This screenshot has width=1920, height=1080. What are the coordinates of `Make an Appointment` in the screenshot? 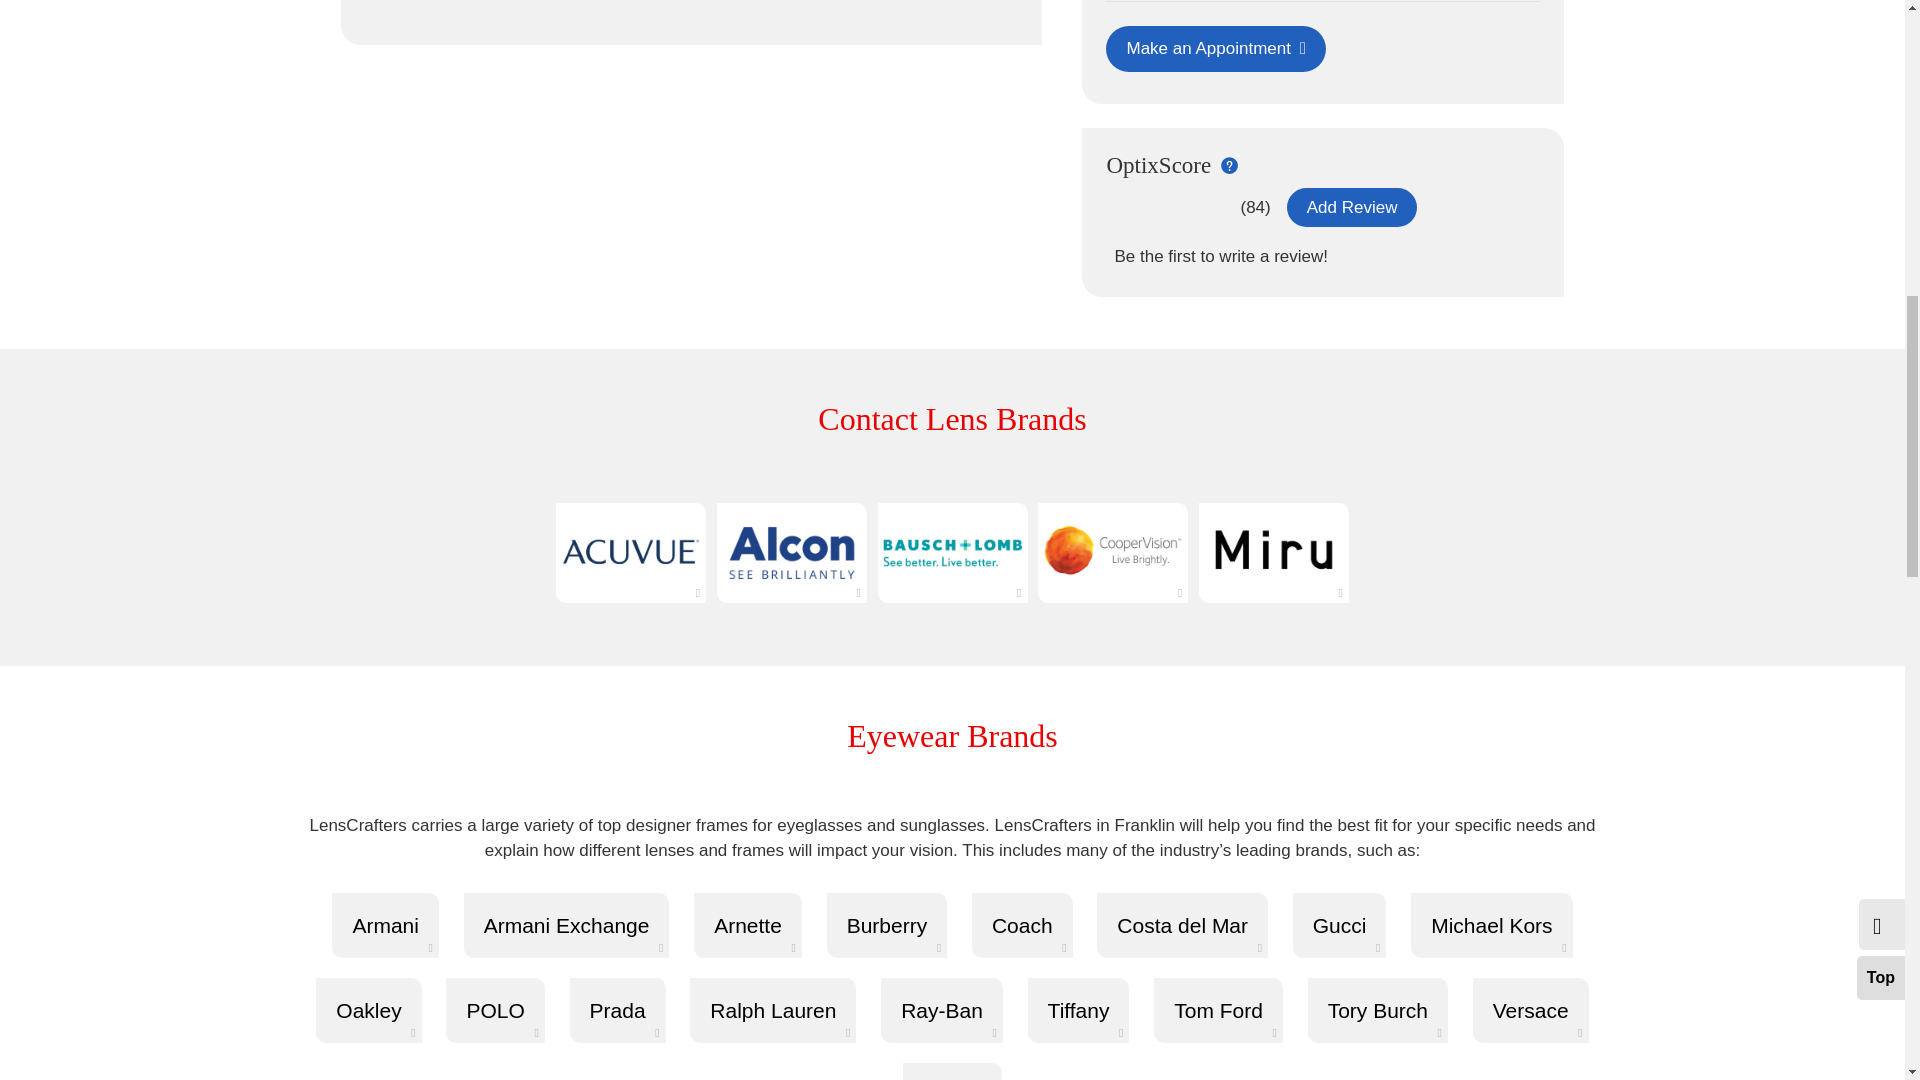 It's located at (1214, 48).